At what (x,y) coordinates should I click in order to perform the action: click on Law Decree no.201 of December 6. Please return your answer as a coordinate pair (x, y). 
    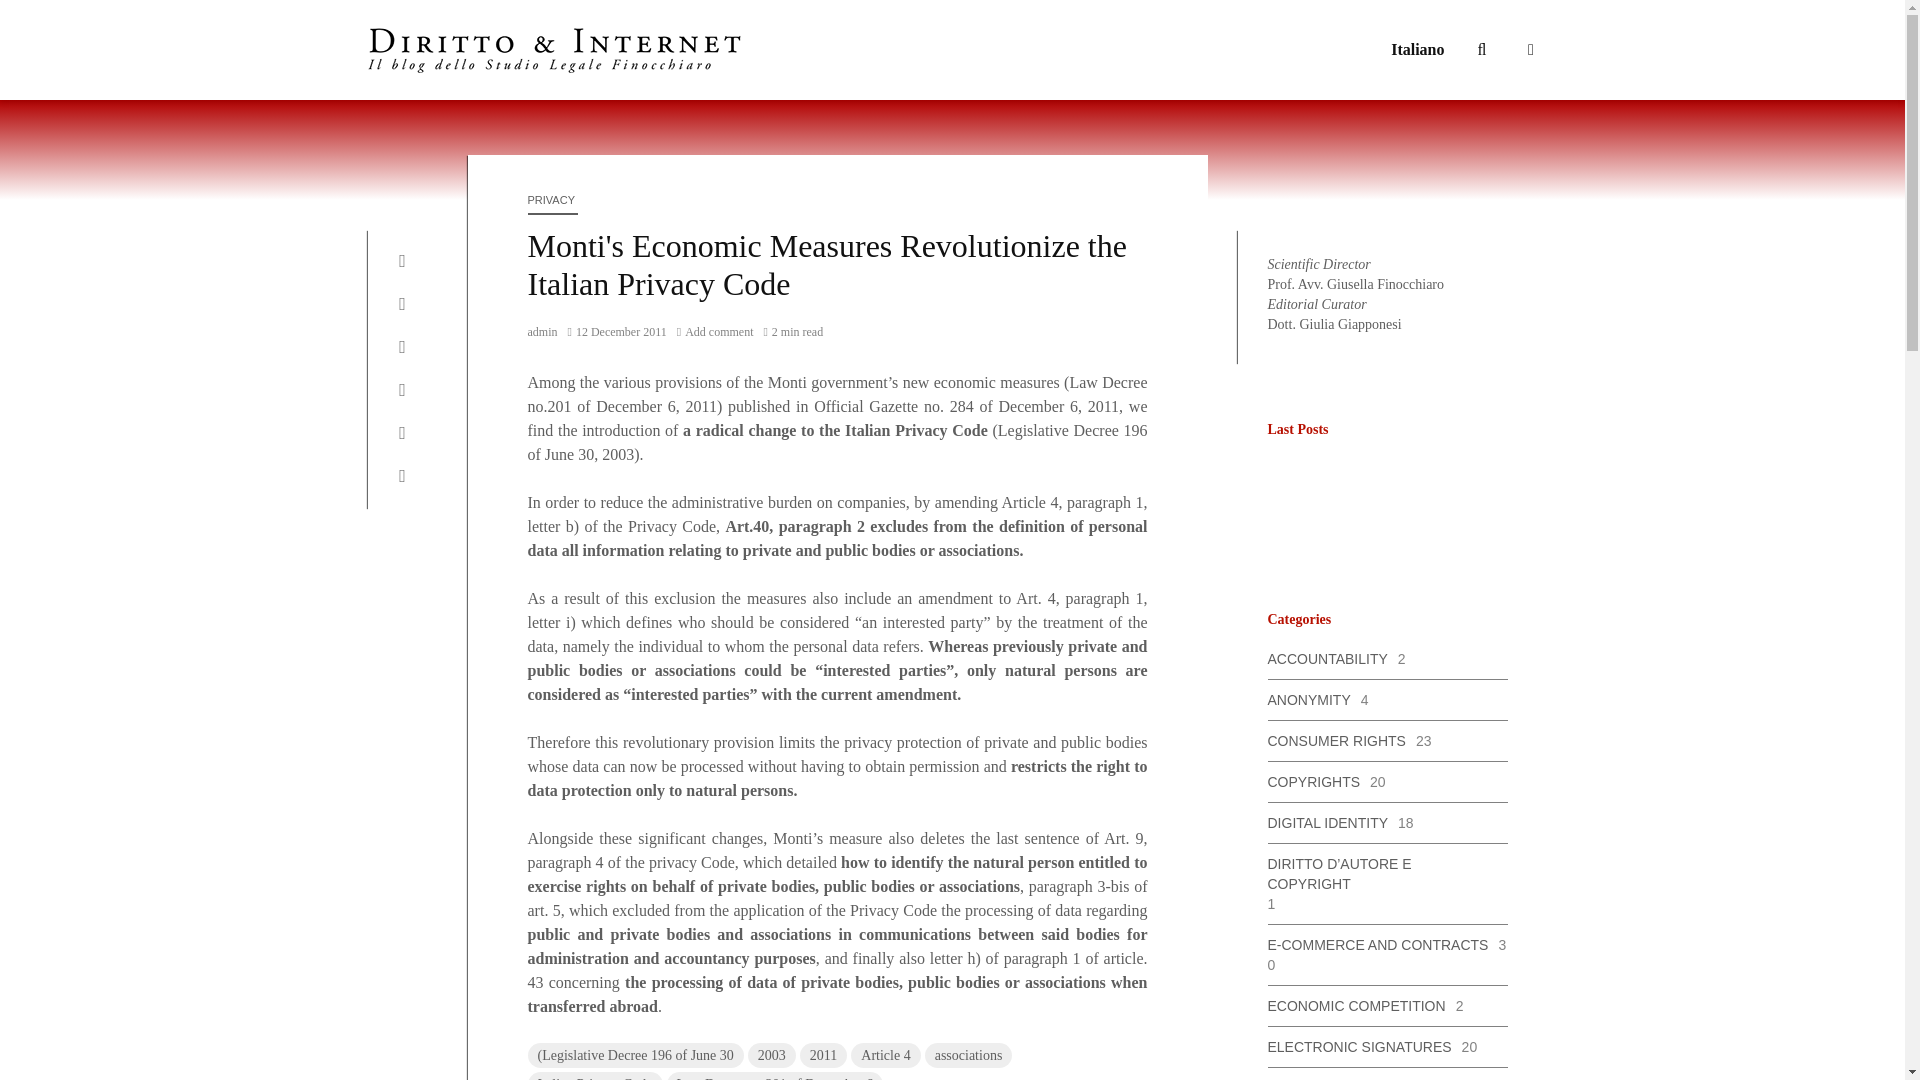
    Looking at the image, I should click on (774, 1076).